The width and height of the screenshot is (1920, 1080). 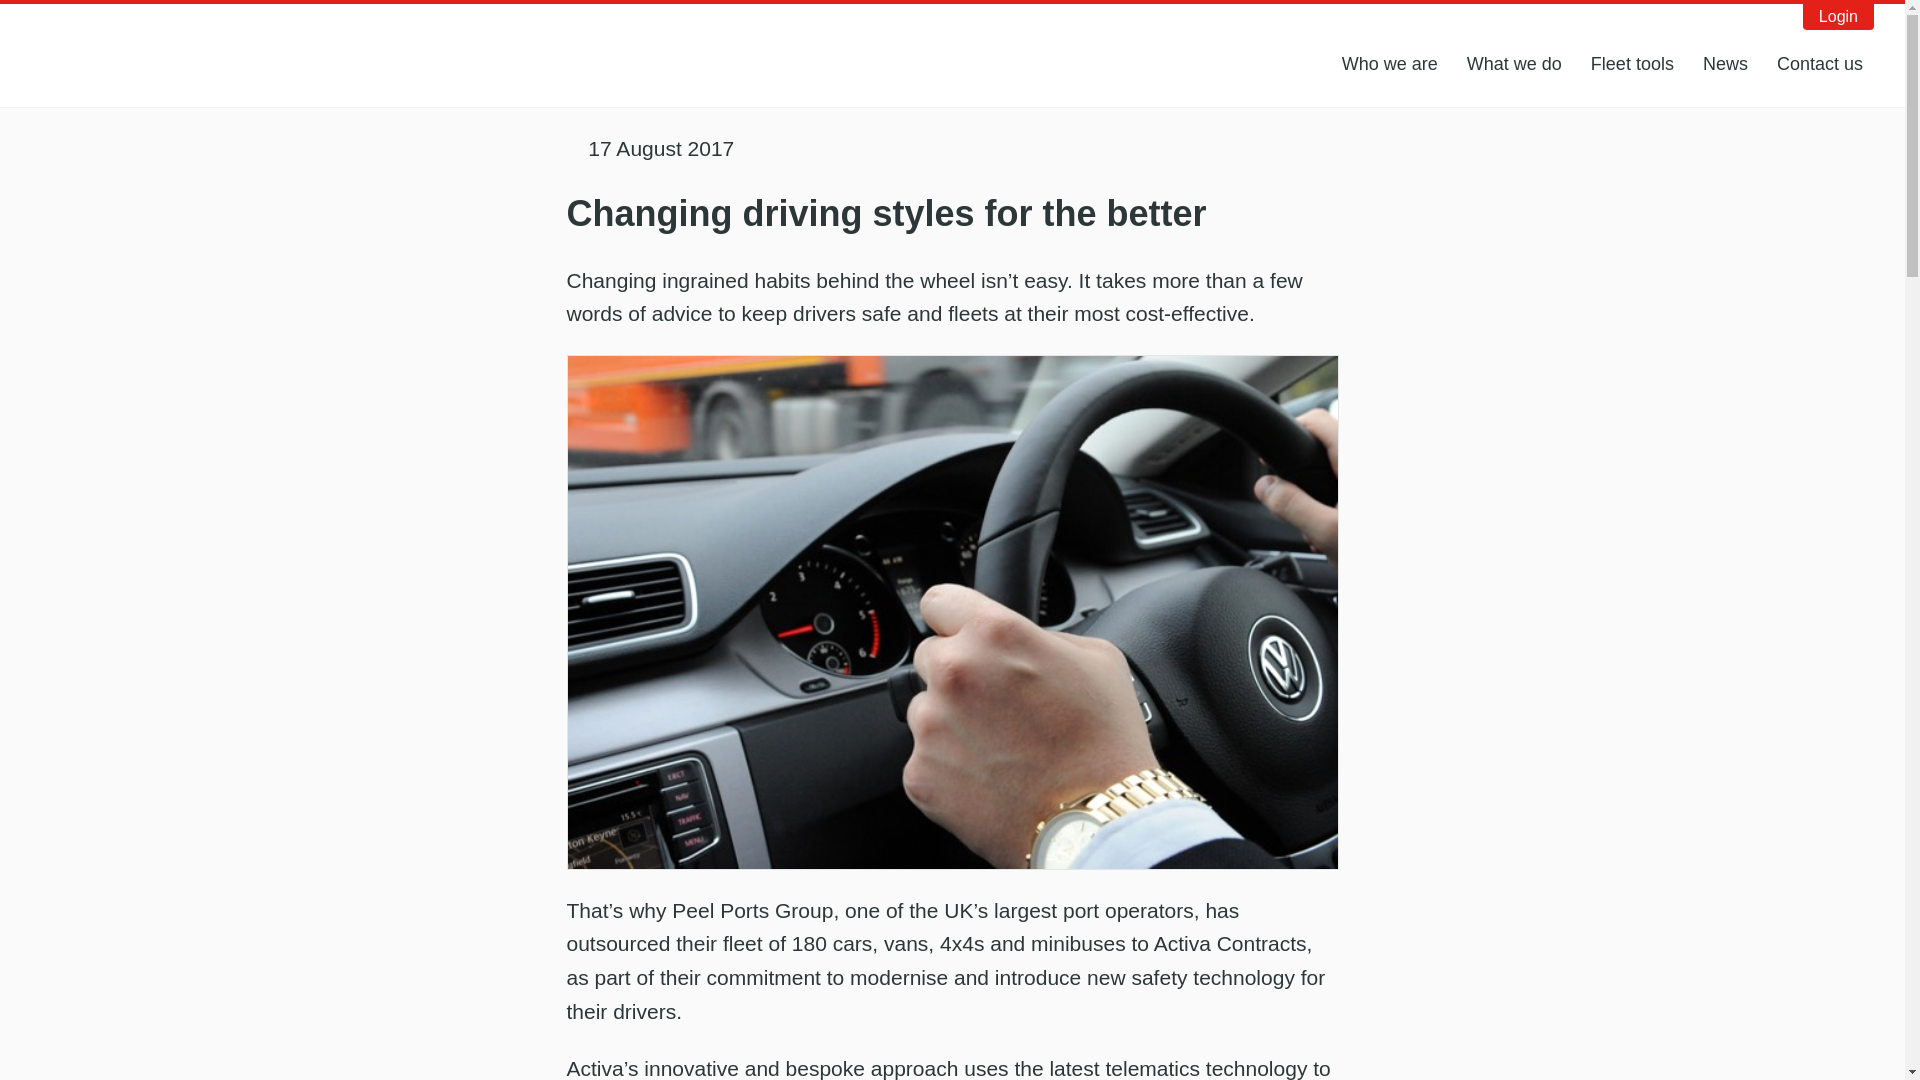 I want to click on Activa Contracts, so click(x=144, y=52).